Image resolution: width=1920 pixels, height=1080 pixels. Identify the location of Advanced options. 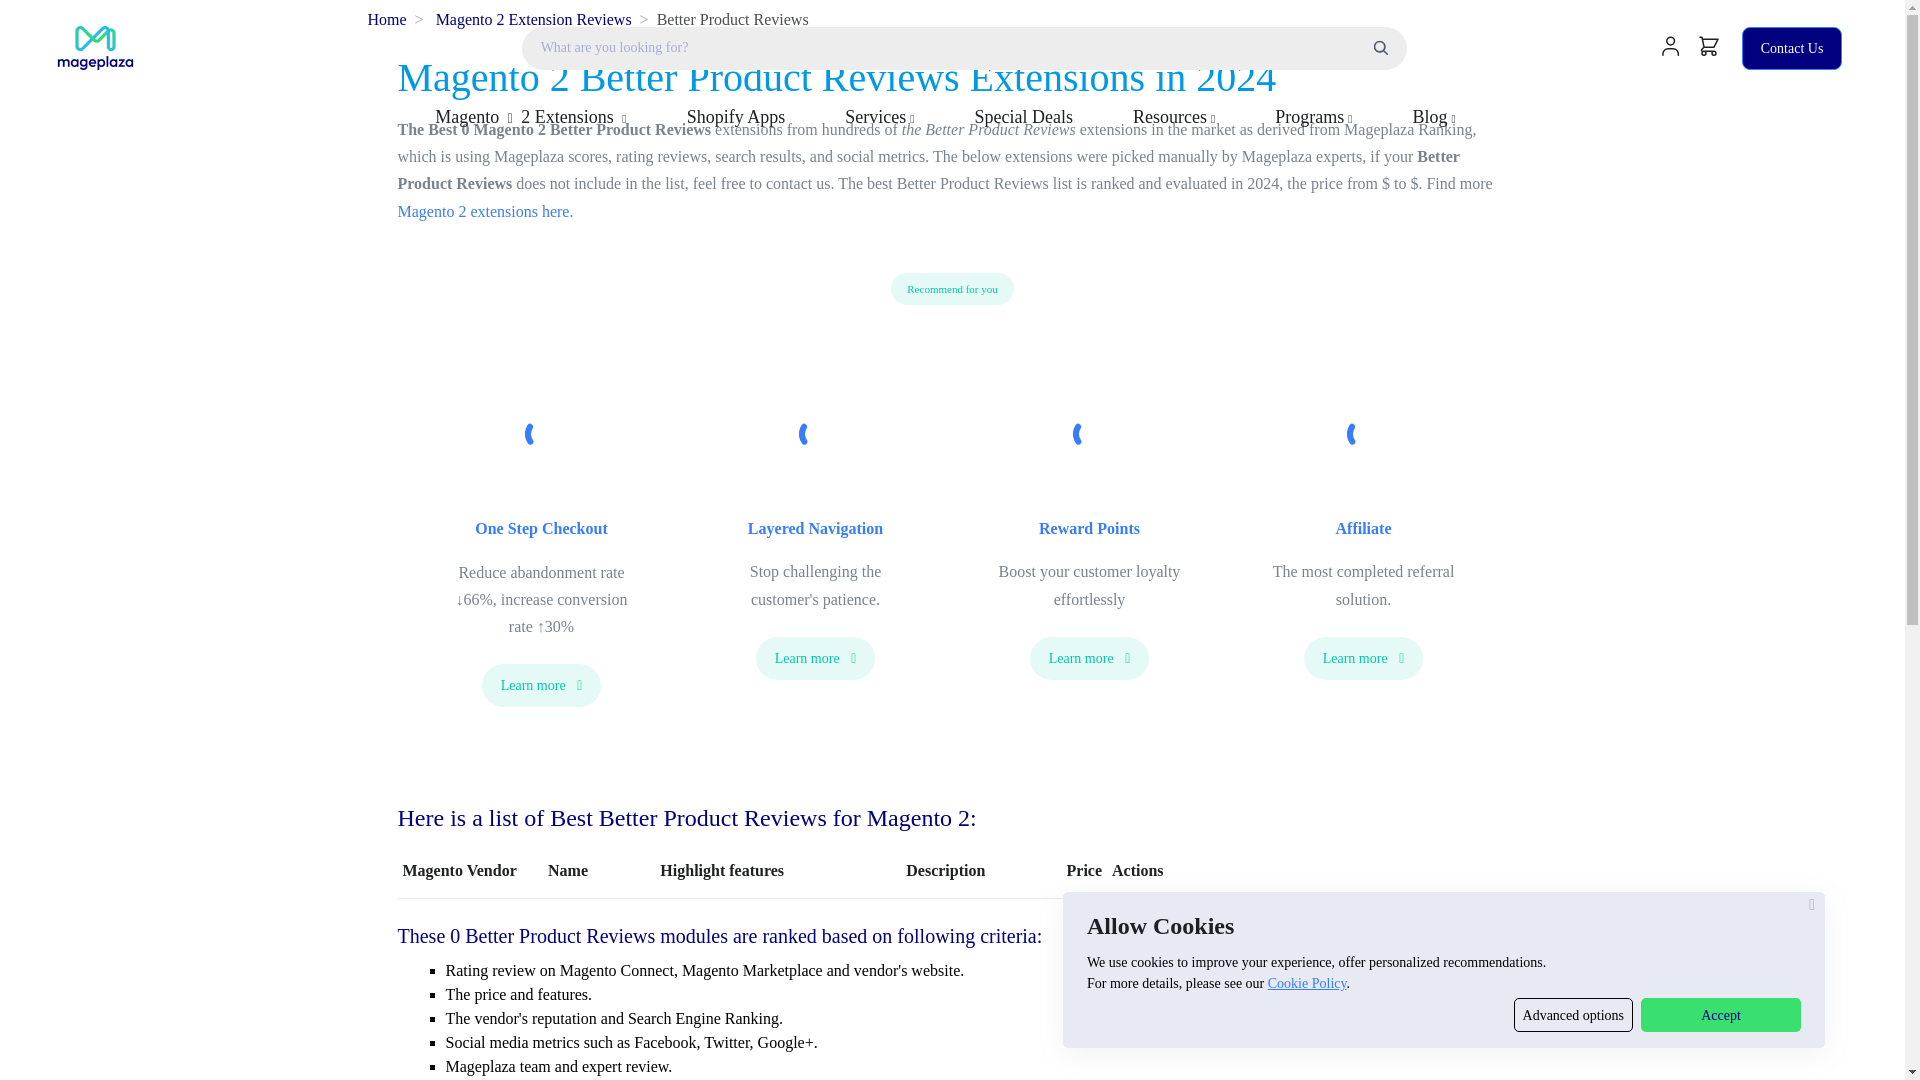
(1574, 1014).